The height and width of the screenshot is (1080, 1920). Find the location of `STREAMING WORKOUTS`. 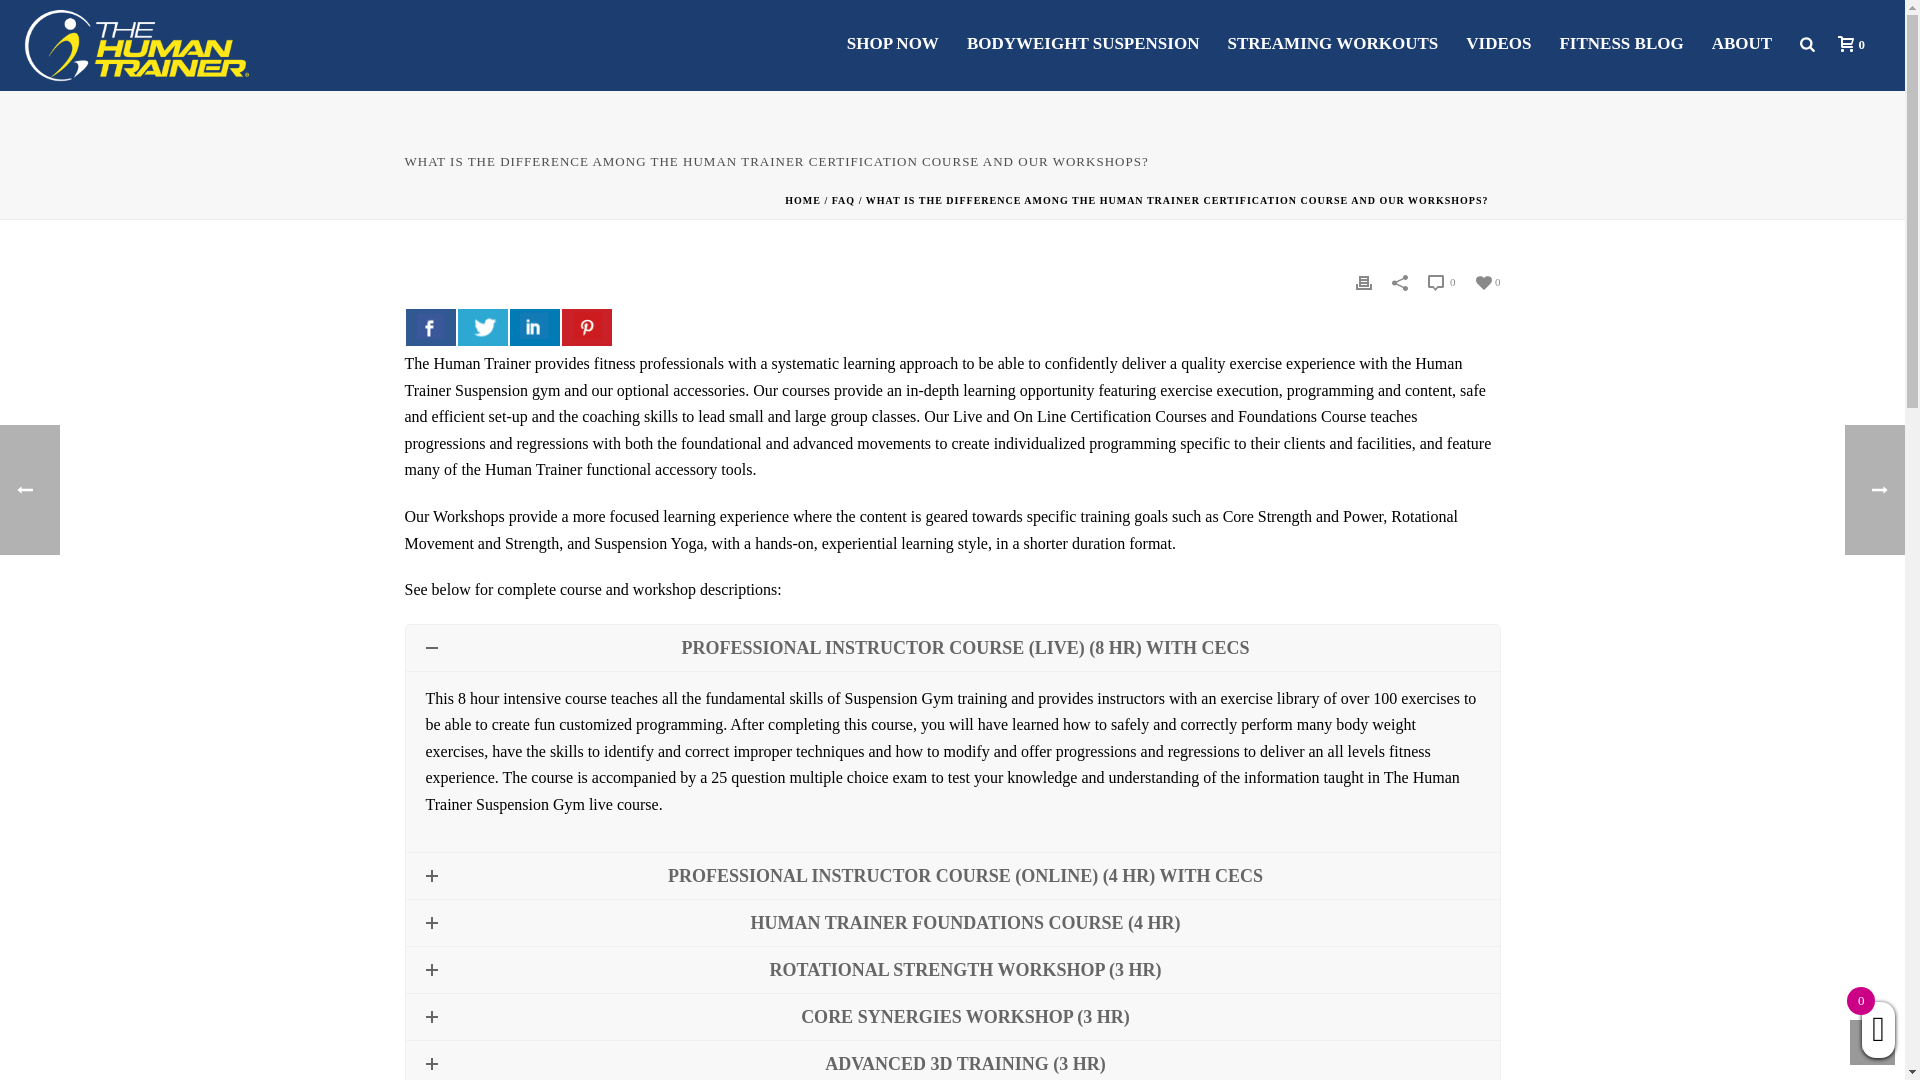

STREAMING WORKOUTS is located at coordinates (1332, 42).